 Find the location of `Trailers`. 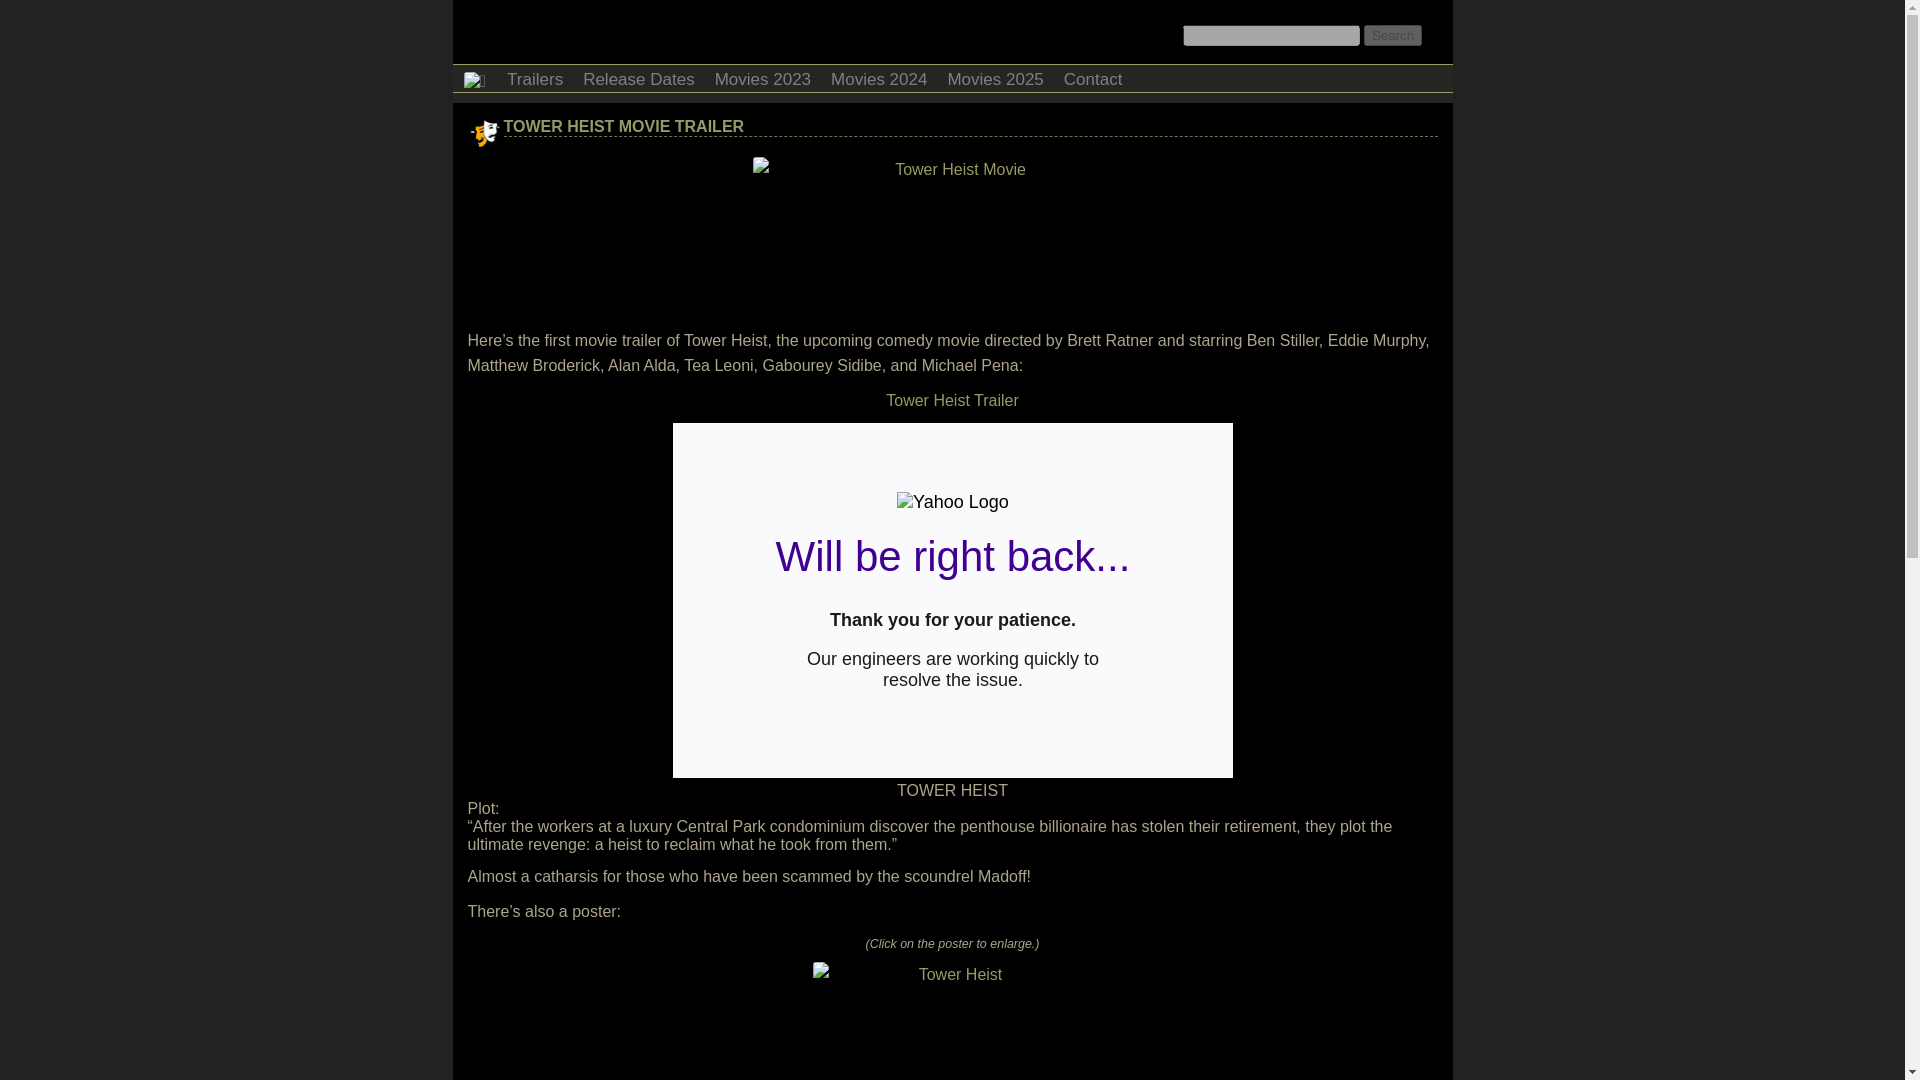

Trailers is located at coordinates (534, 76).